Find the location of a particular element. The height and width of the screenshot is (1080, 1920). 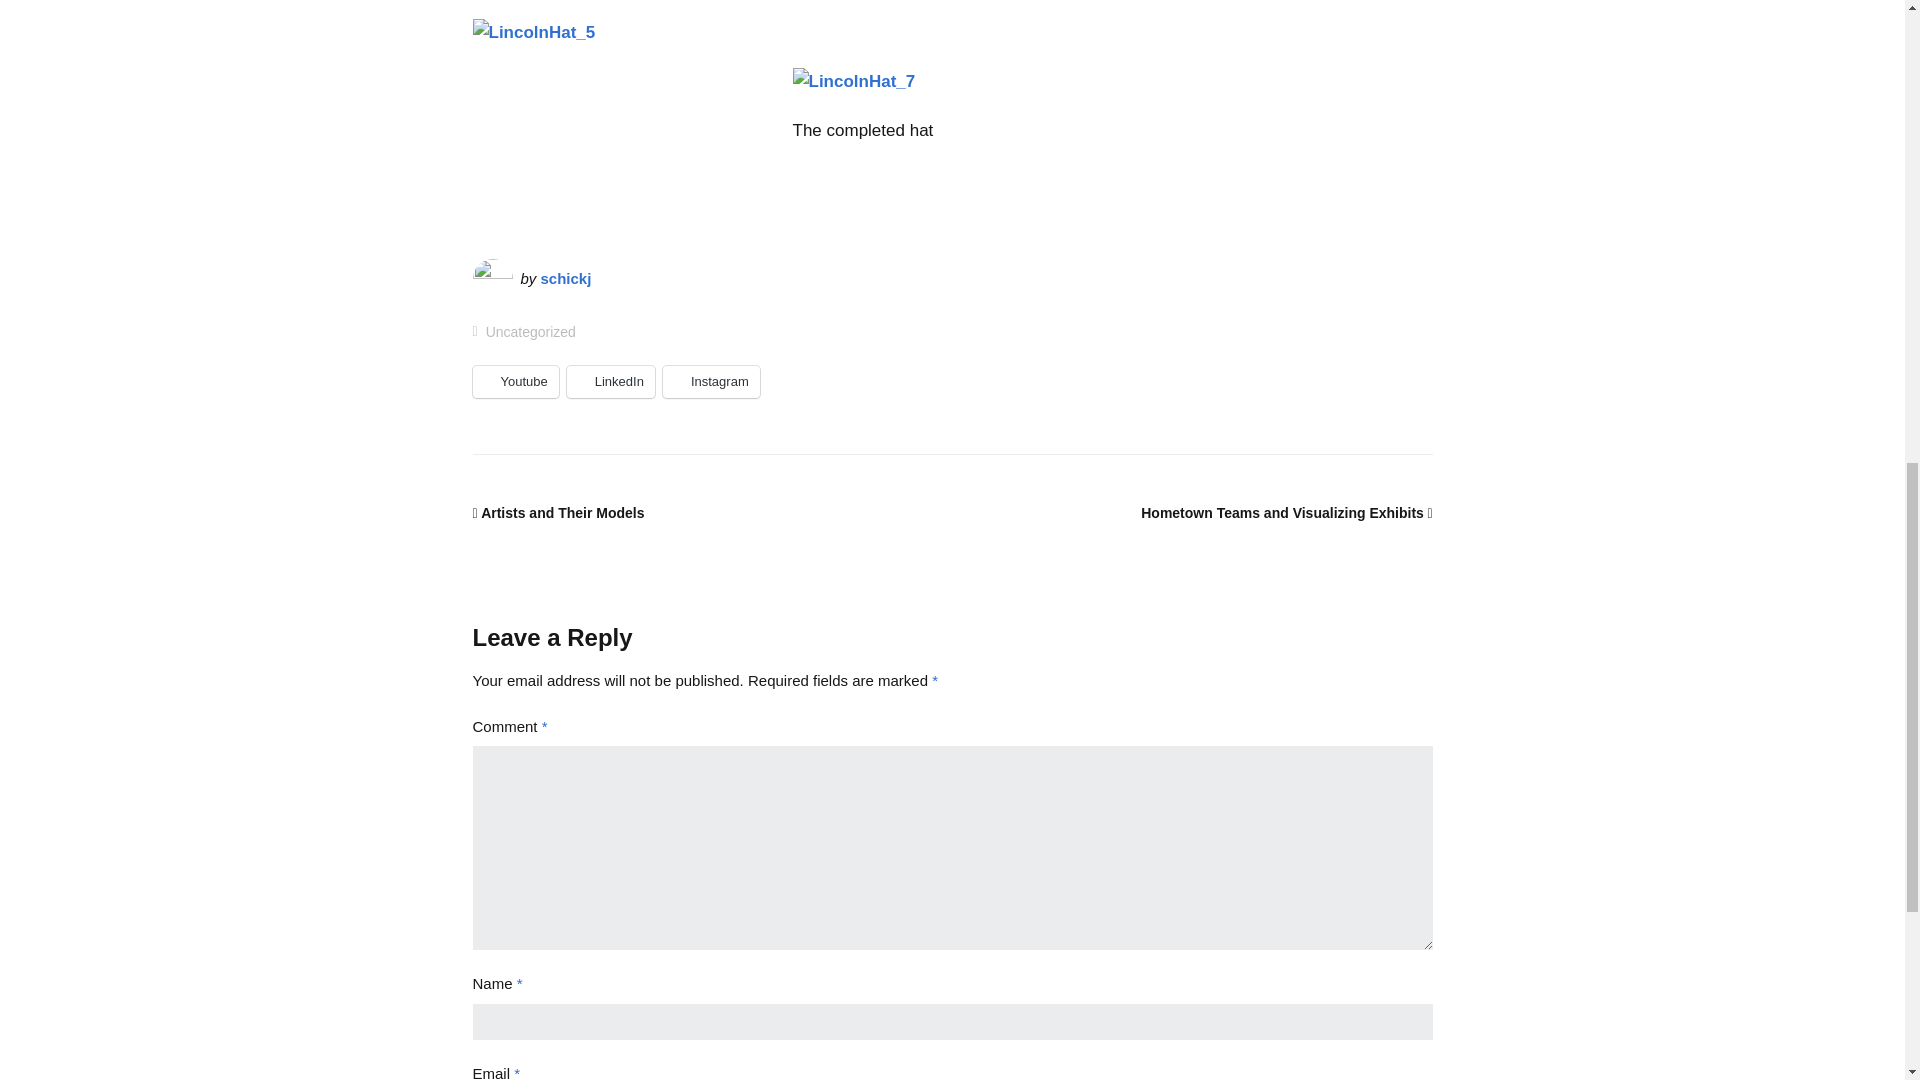

LinkedIn is located at coordinates (610, 382).